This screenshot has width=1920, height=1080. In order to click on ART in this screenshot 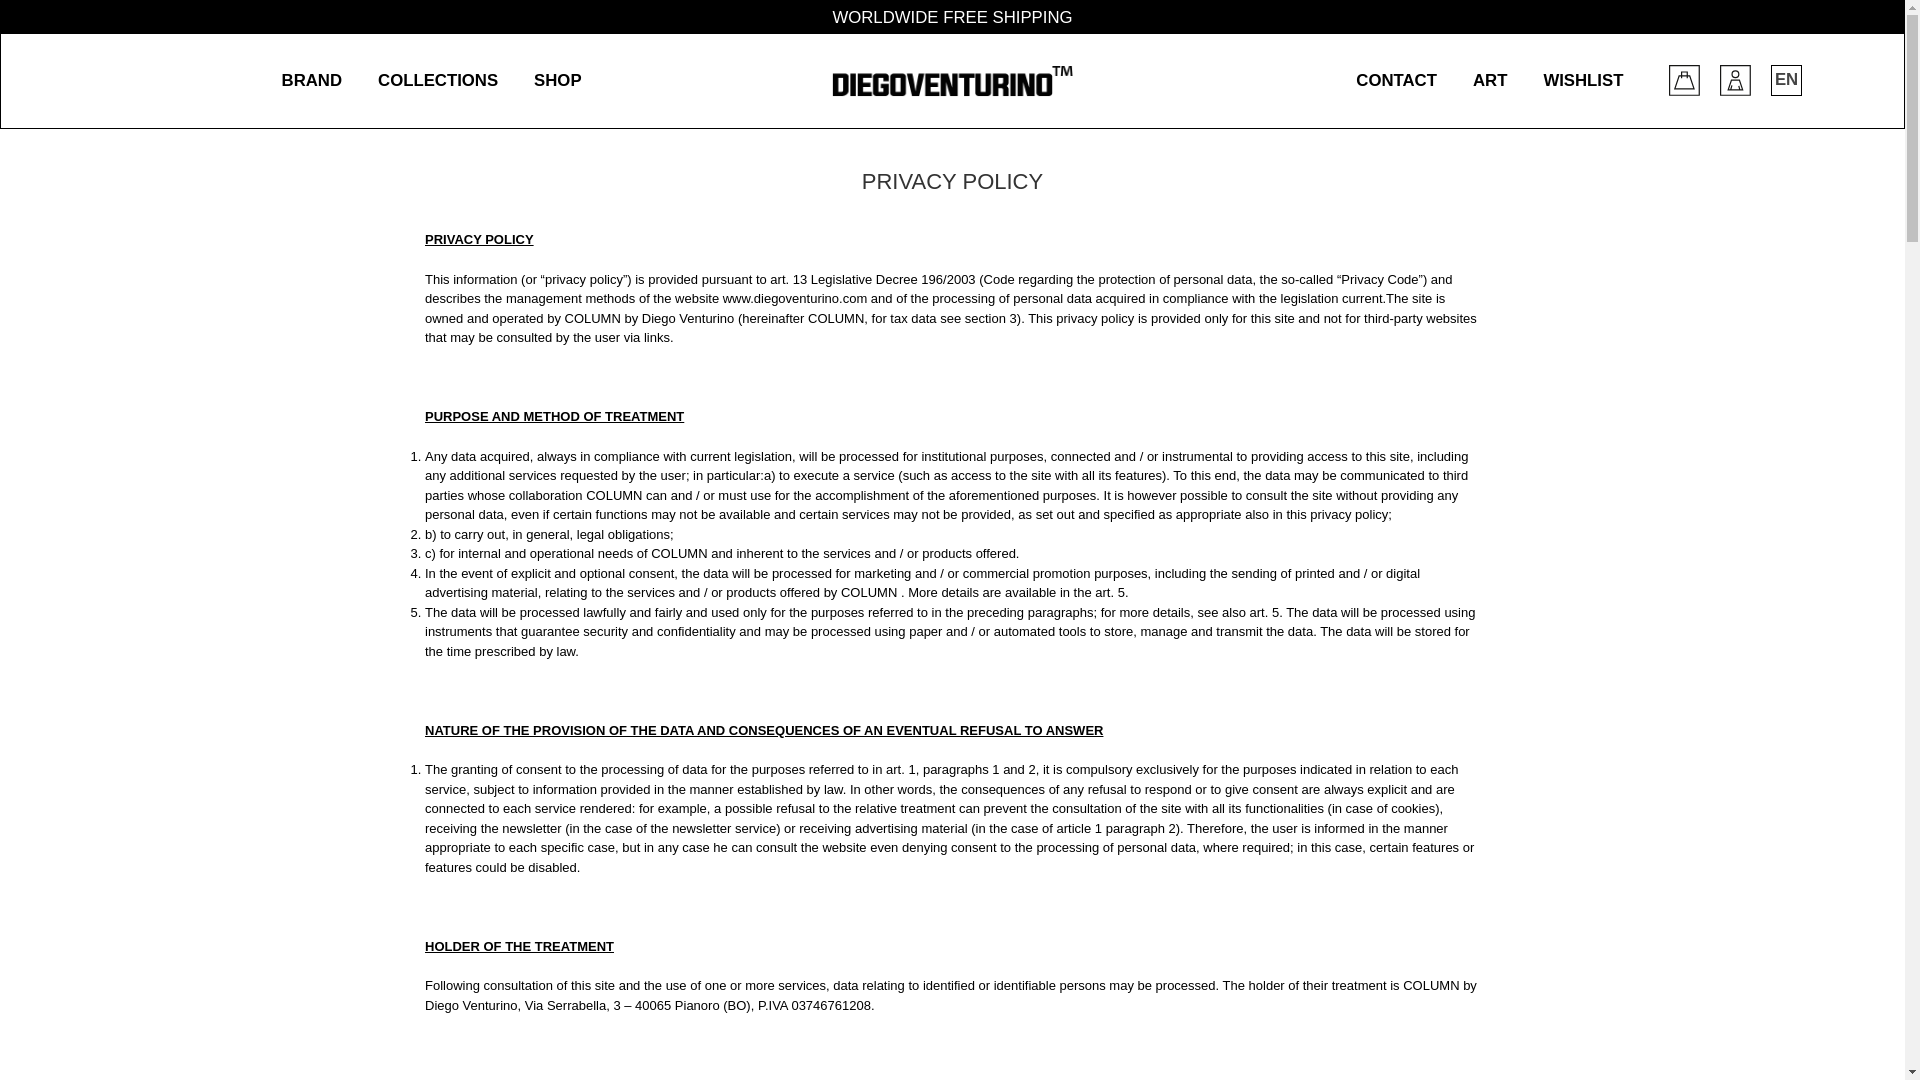, I will do `click(1490, 80)`.